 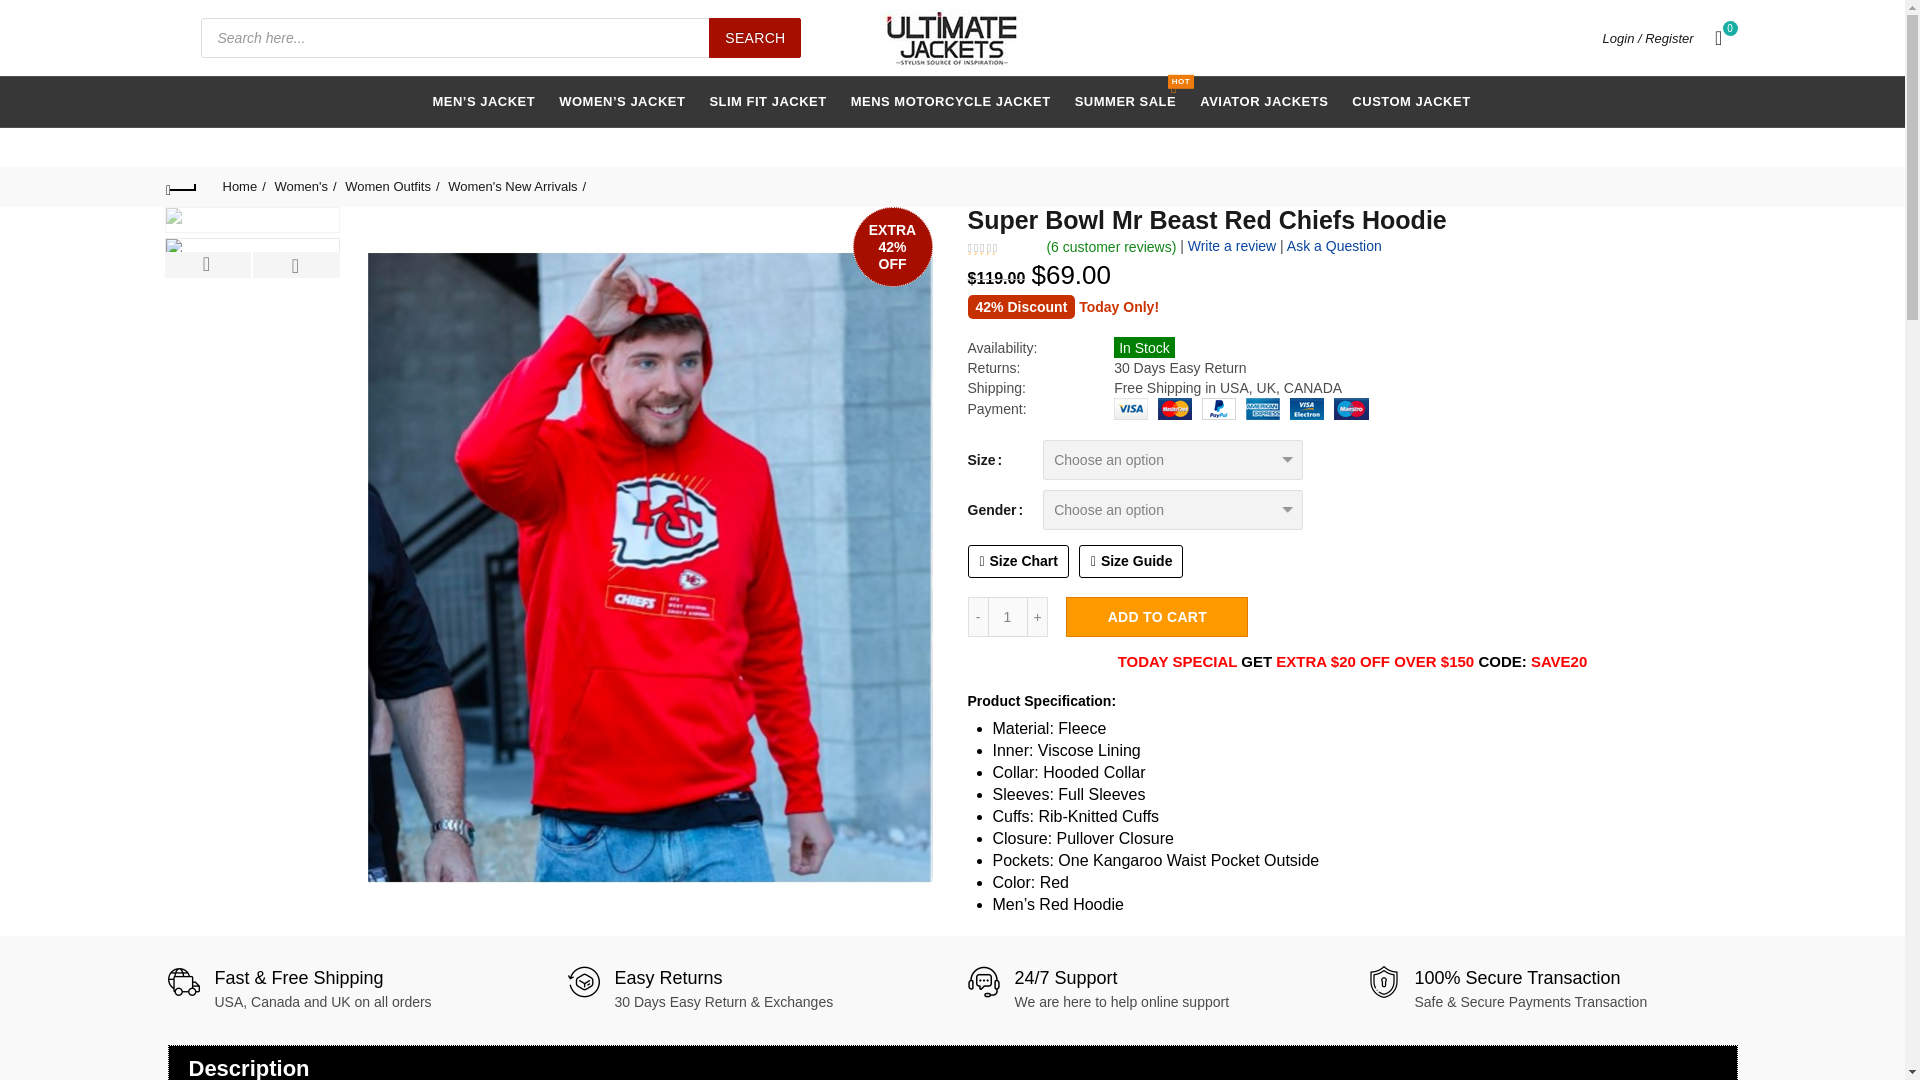 What do you see at coordinates (754, 38) in the screenshot?
I see `SEARCH` at bounding box center [754, 38].